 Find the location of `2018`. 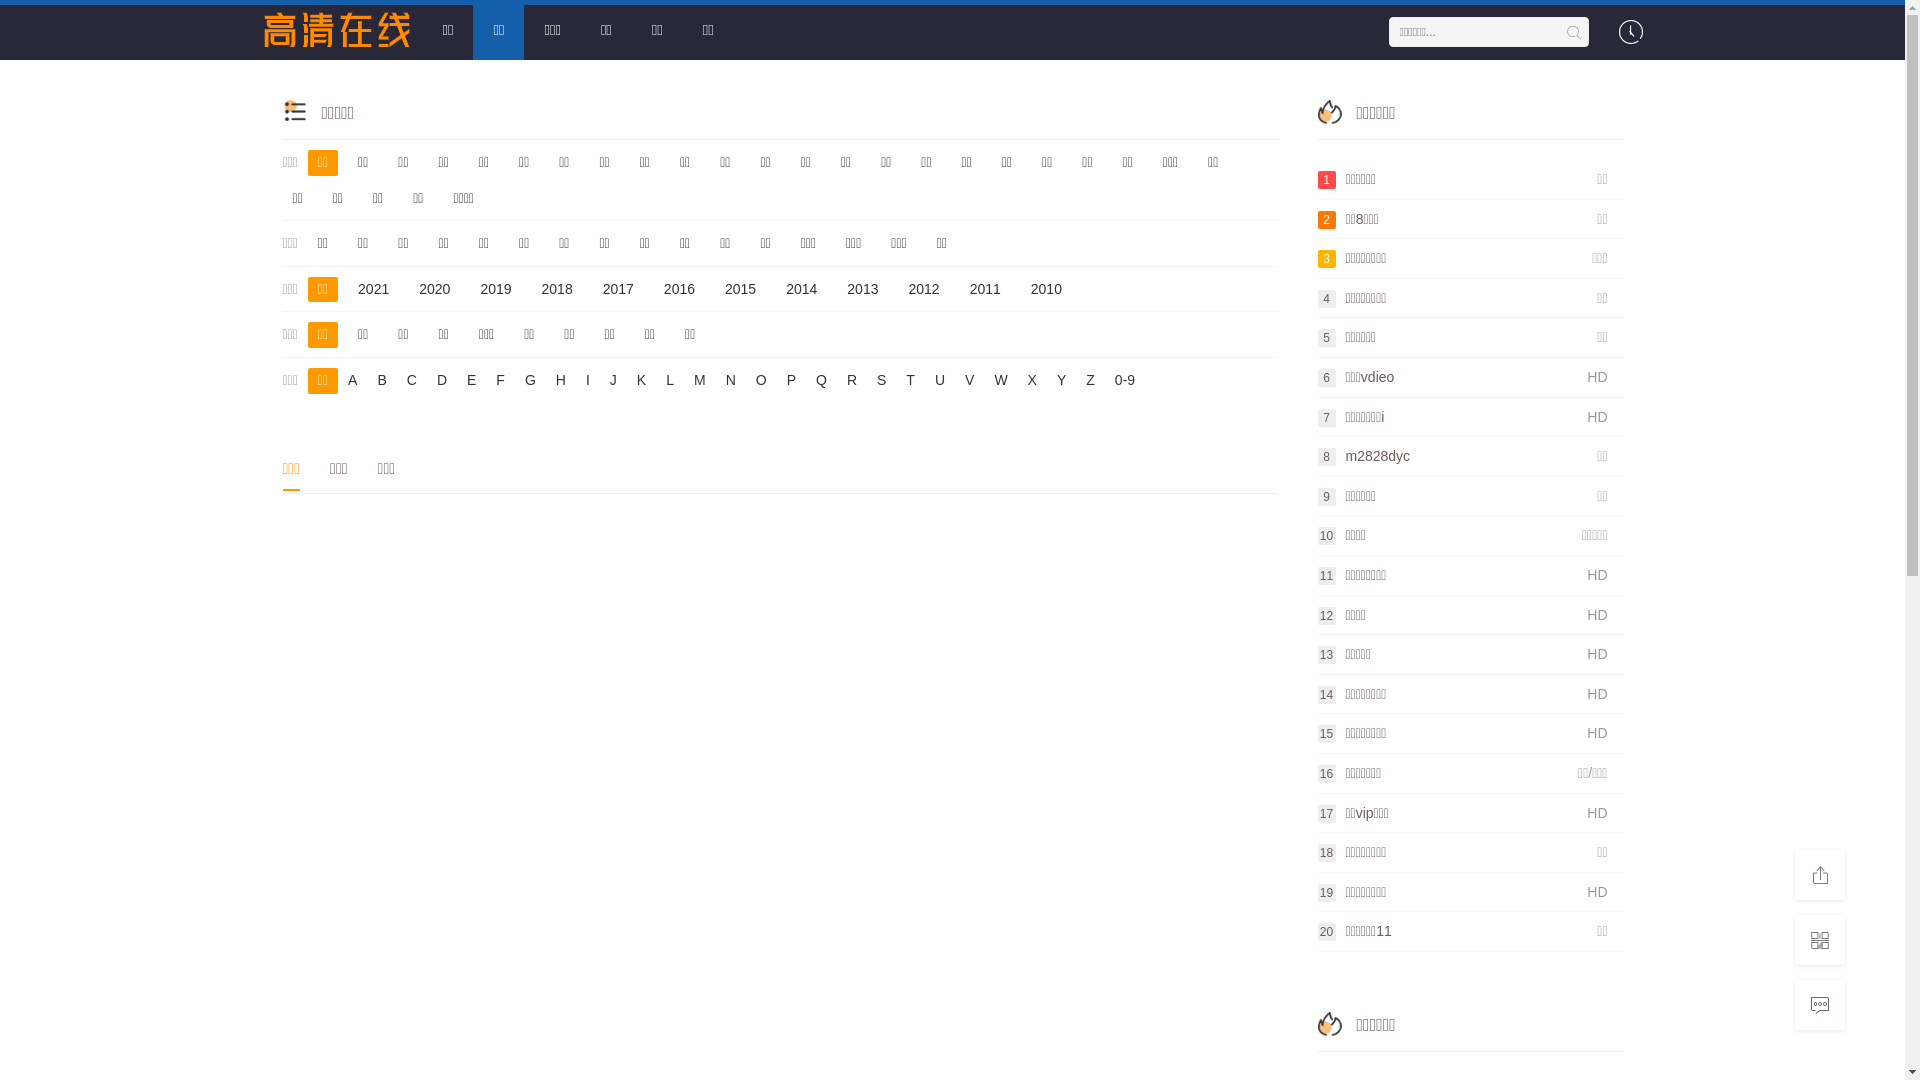

2018 is located at coordinates (558, 290).